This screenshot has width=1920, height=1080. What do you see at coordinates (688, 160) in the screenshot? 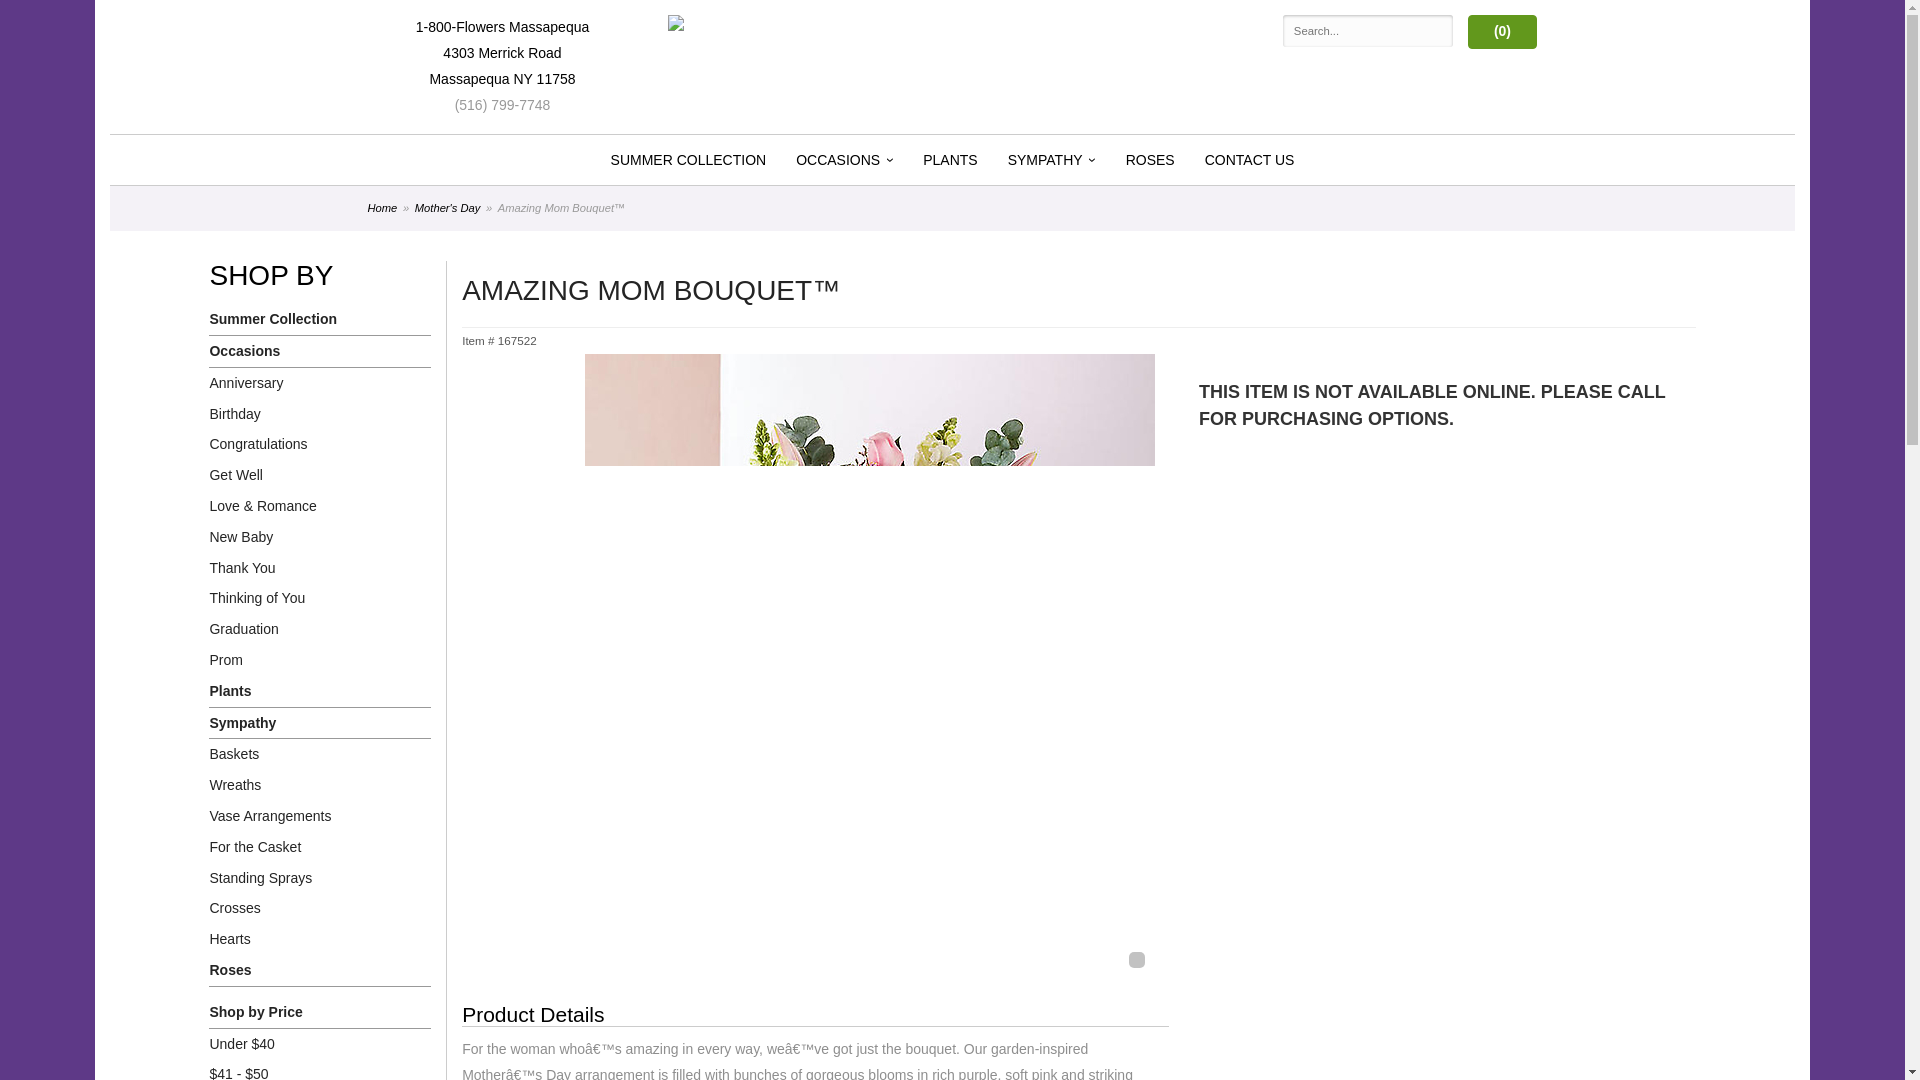
I see `SUMMER COLLECTION` at bounding box center [688, 160].